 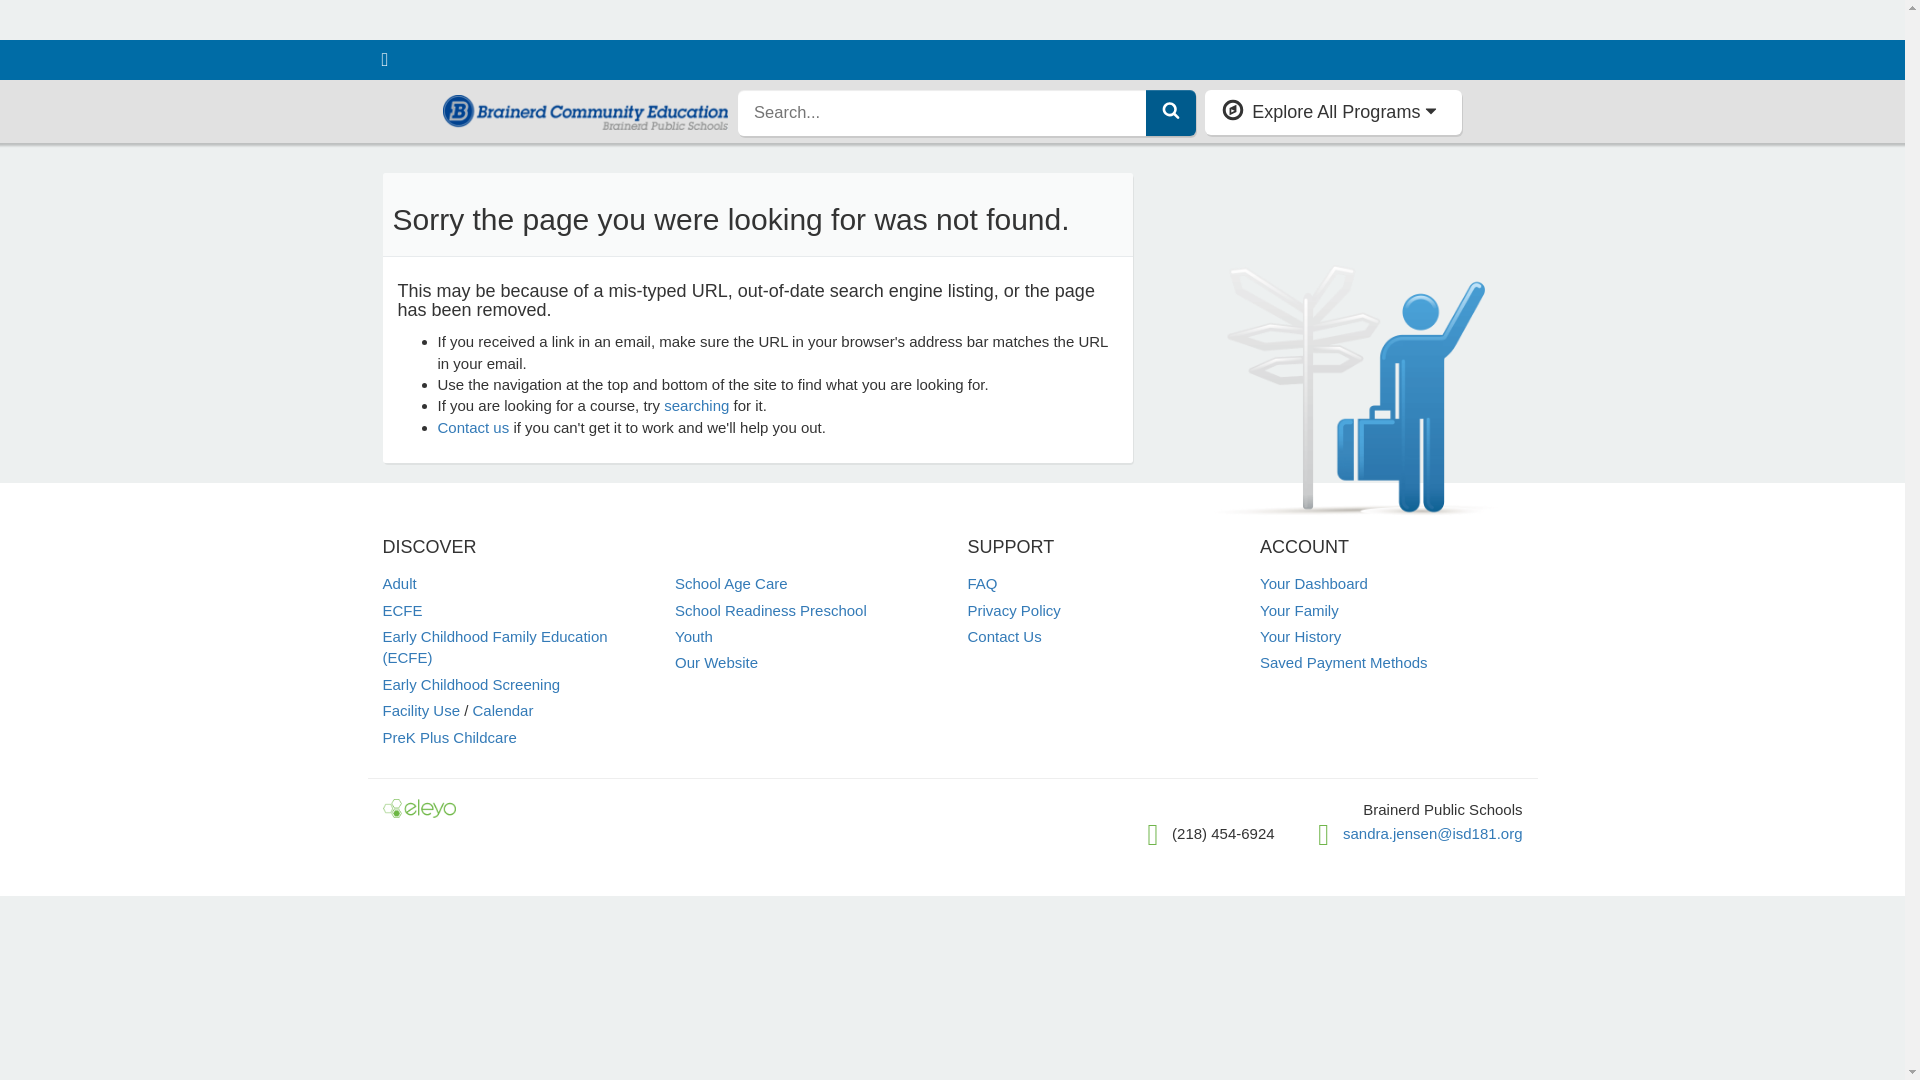 What do you see at coordinates (1170, 110) in the screenshot?
I see ` Search Icon` at bounding box center [1170, 110].